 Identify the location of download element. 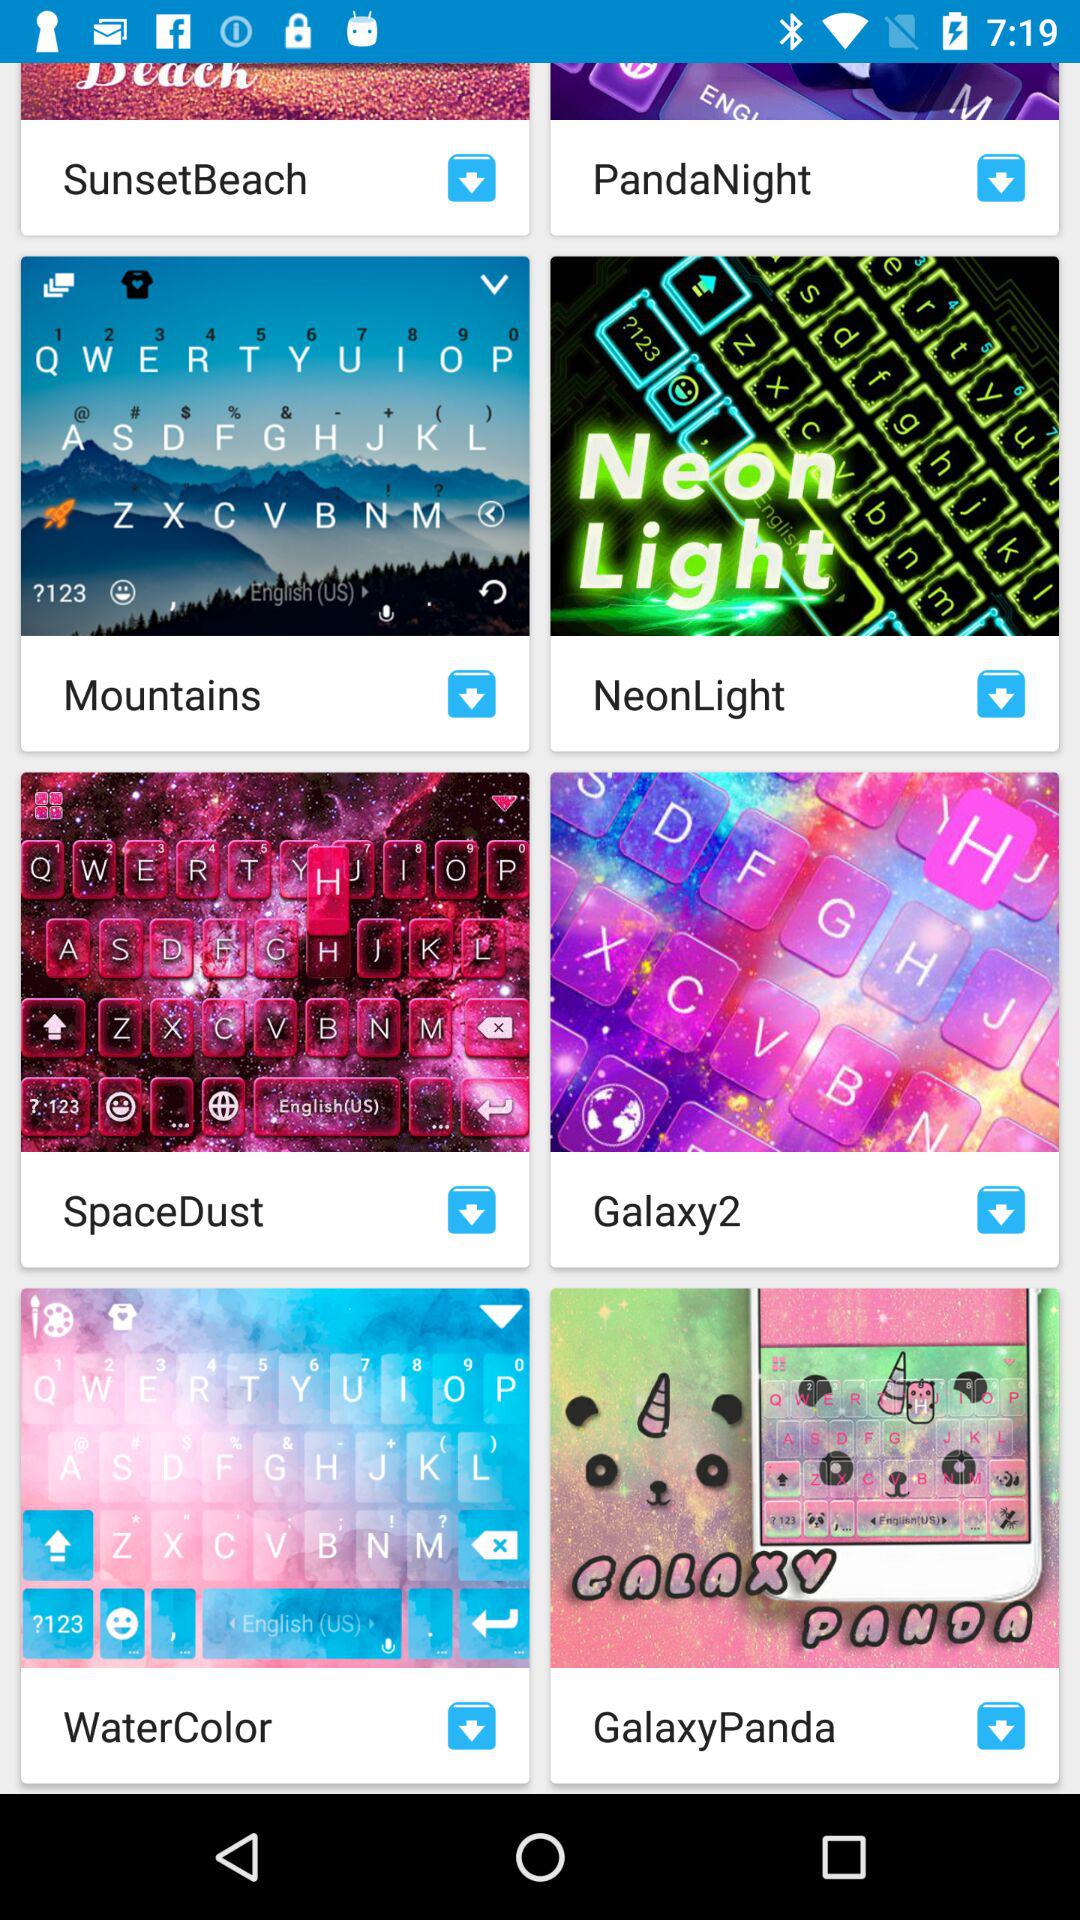
(1001, 1210).